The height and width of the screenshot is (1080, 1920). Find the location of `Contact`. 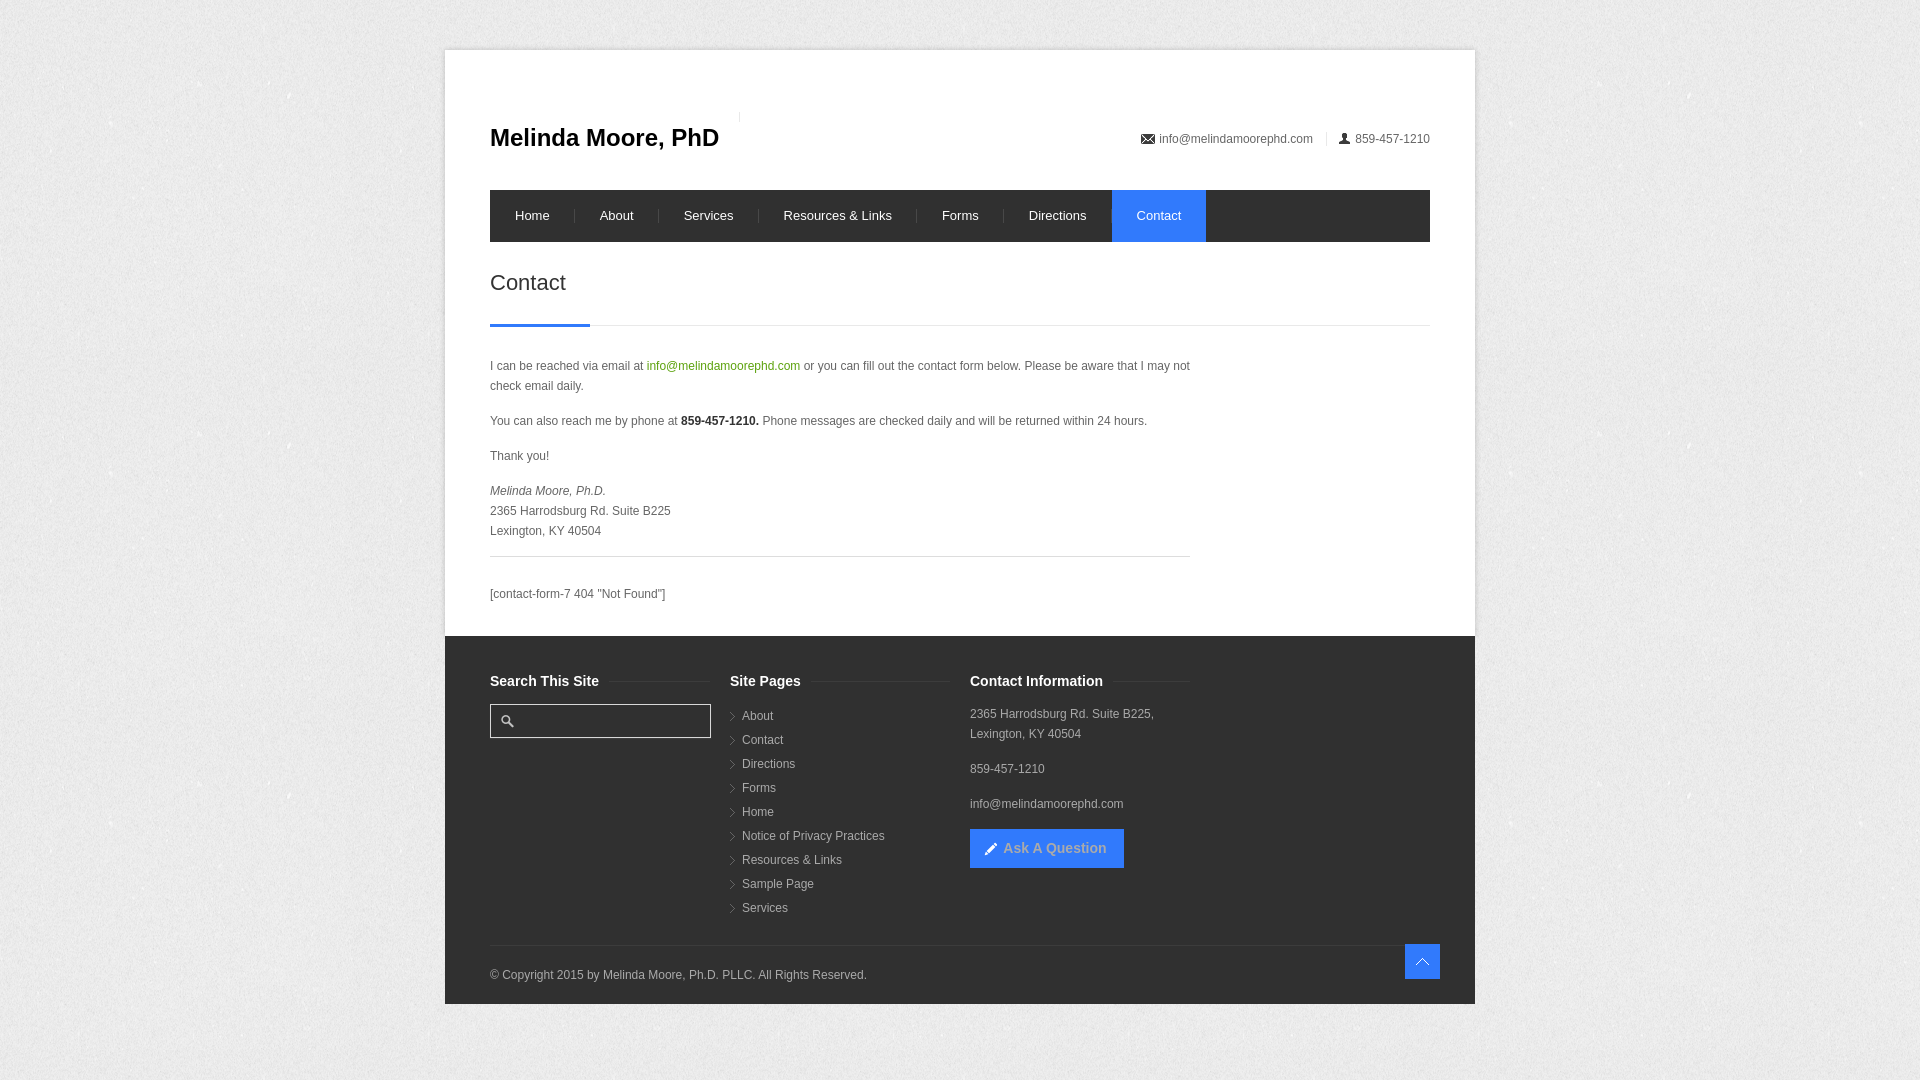

Contact is located at coordinates (1159, 216).